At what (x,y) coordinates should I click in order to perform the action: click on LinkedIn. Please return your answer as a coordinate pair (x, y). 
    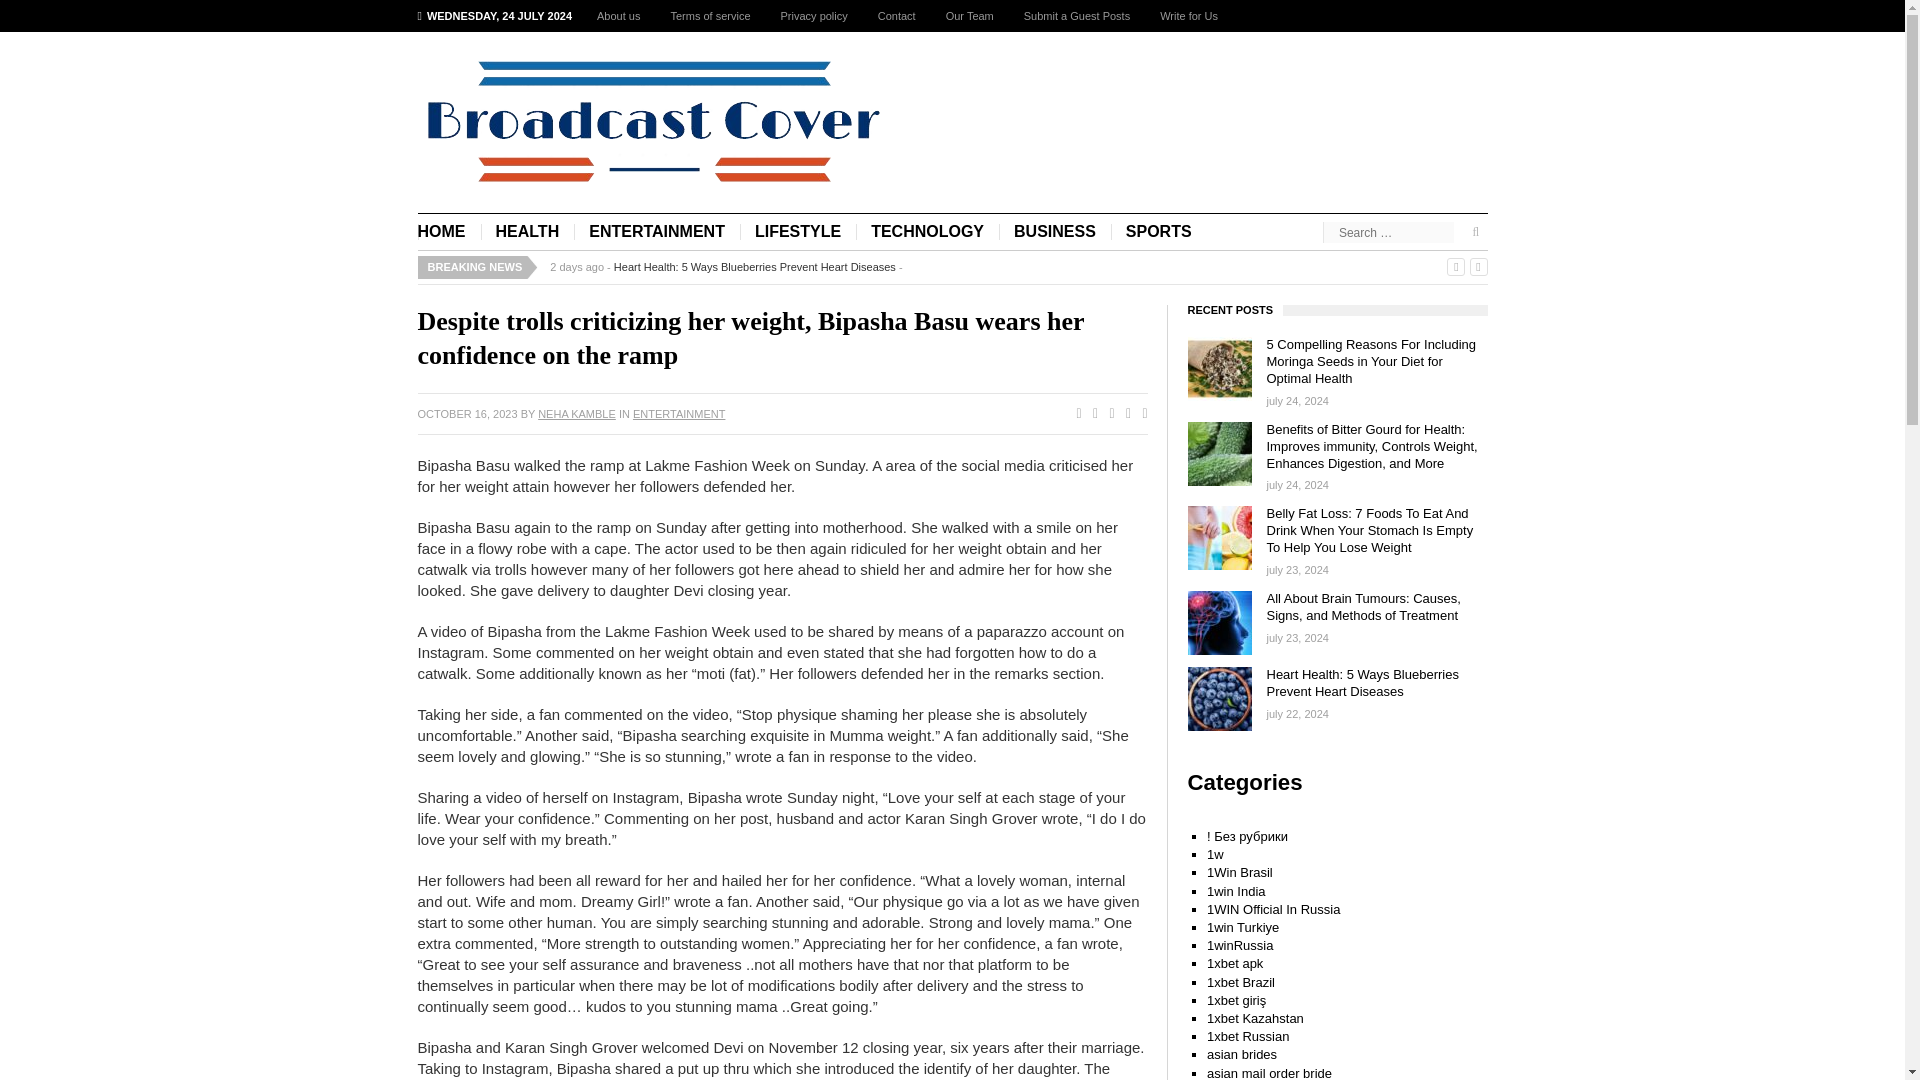
    Looking at the image, I should click on (1140, 414).